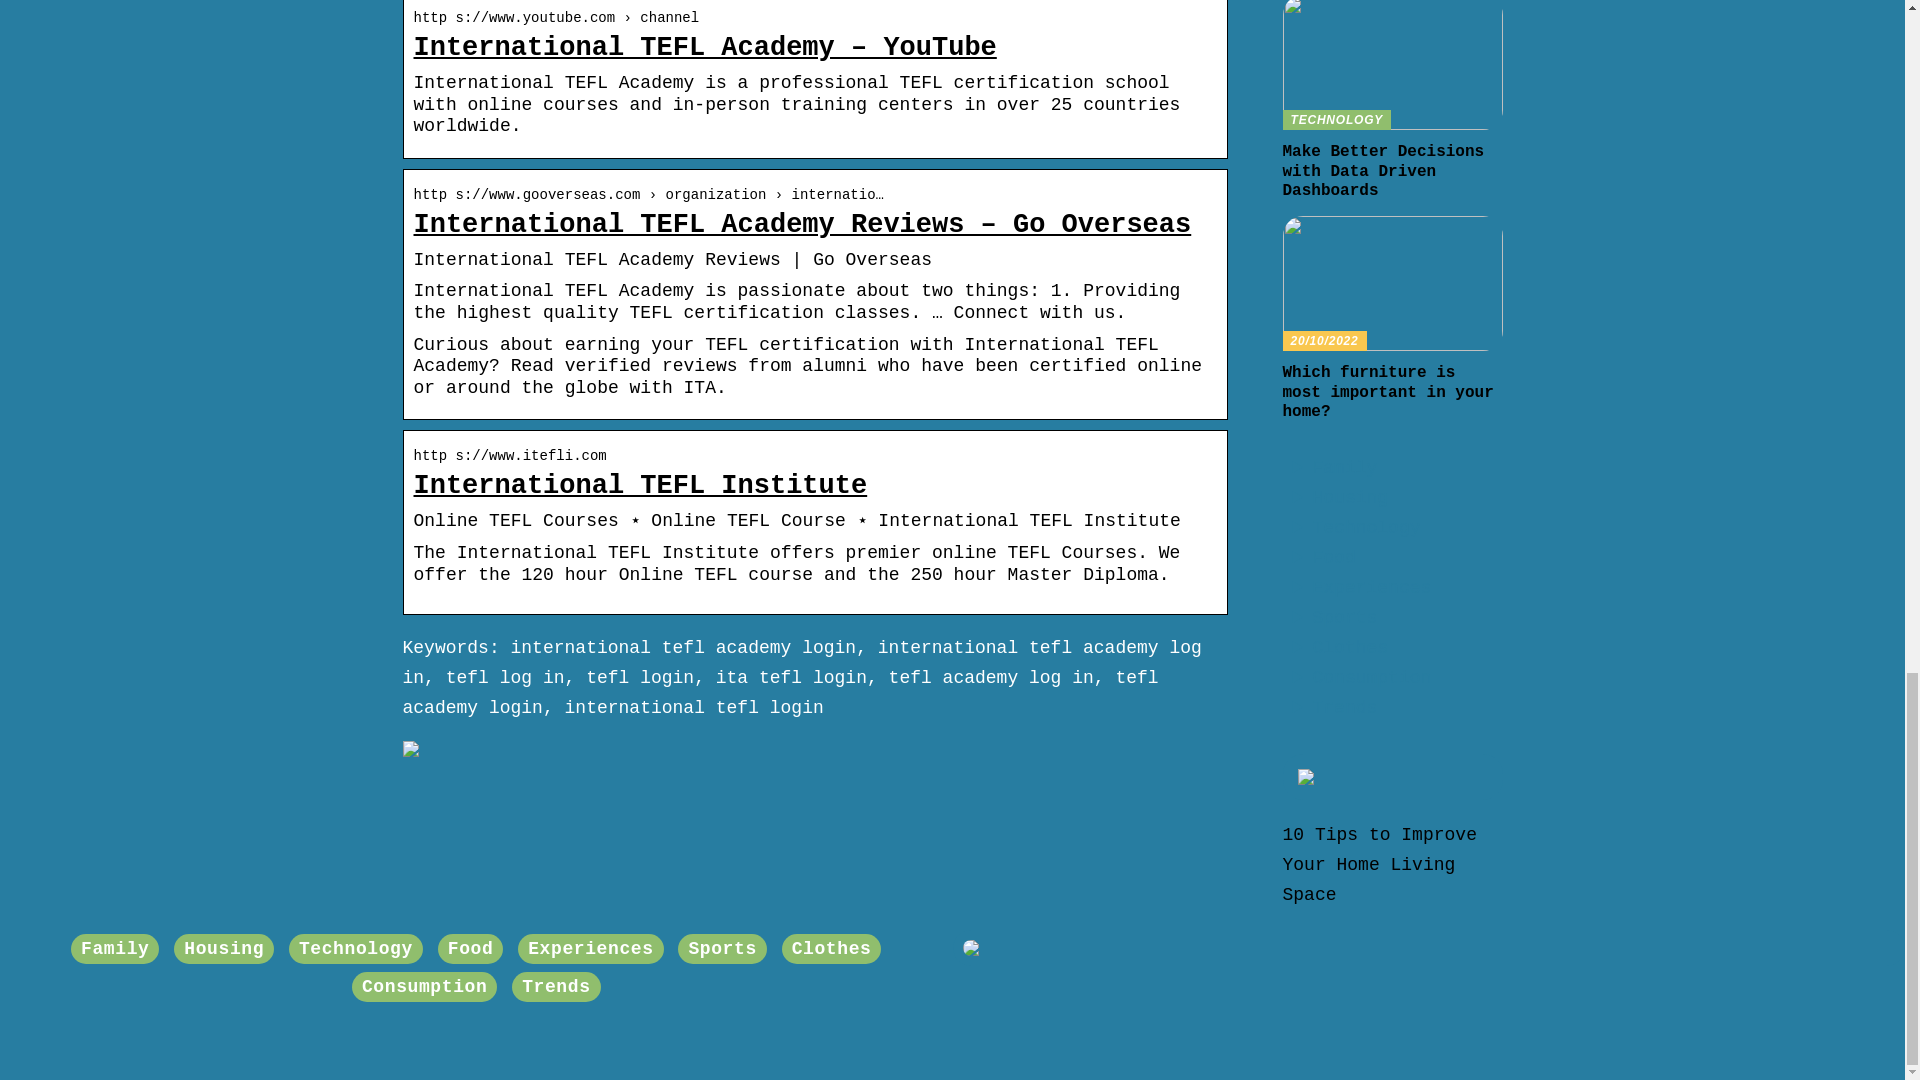 The image size is (1920, 1080). I want to click on Technology, so click(1366, 528).